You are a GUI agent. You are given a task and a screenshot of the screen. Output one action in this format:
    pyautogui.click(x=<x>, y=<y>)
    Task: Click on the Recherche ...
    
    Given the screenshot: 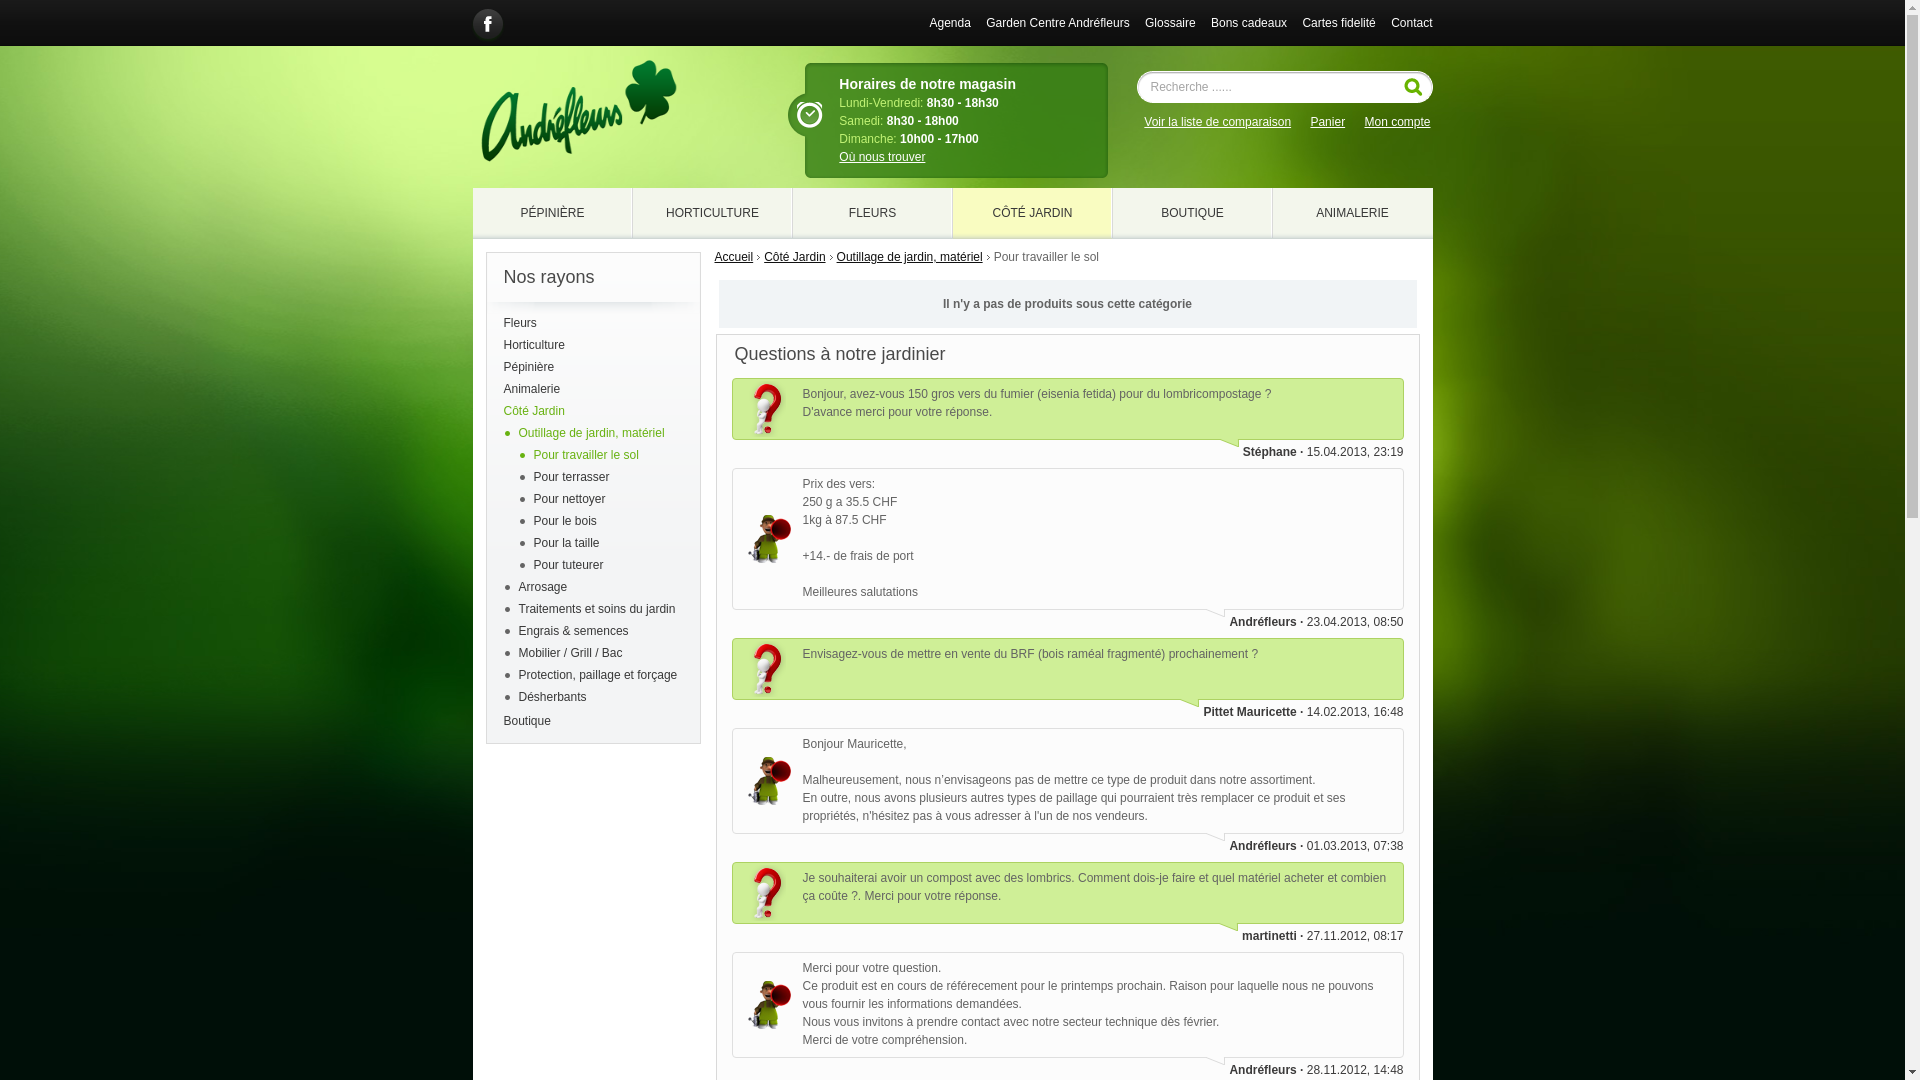 What is the action you would take?
    pyautogui.click(x=1414, y=87)
    